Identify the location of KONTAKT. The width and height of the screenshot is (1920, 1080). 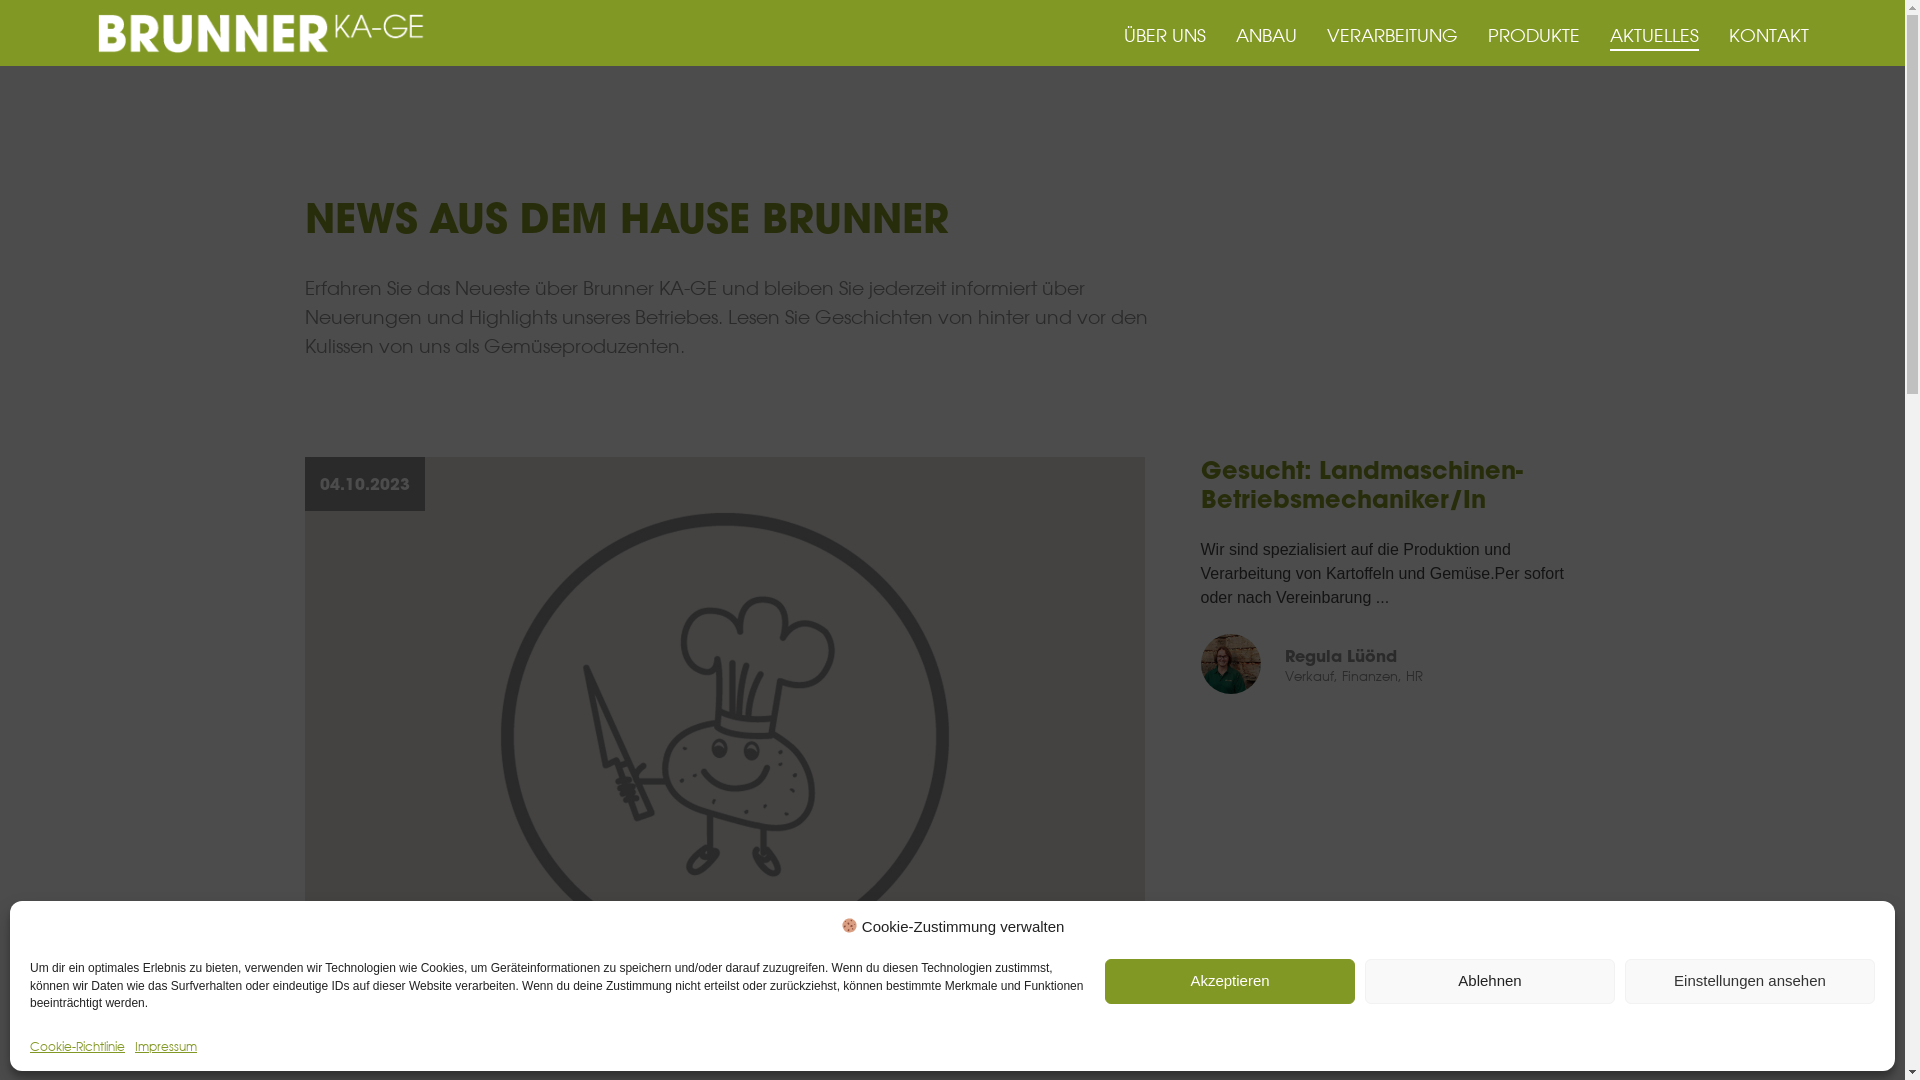
(1769, 35).